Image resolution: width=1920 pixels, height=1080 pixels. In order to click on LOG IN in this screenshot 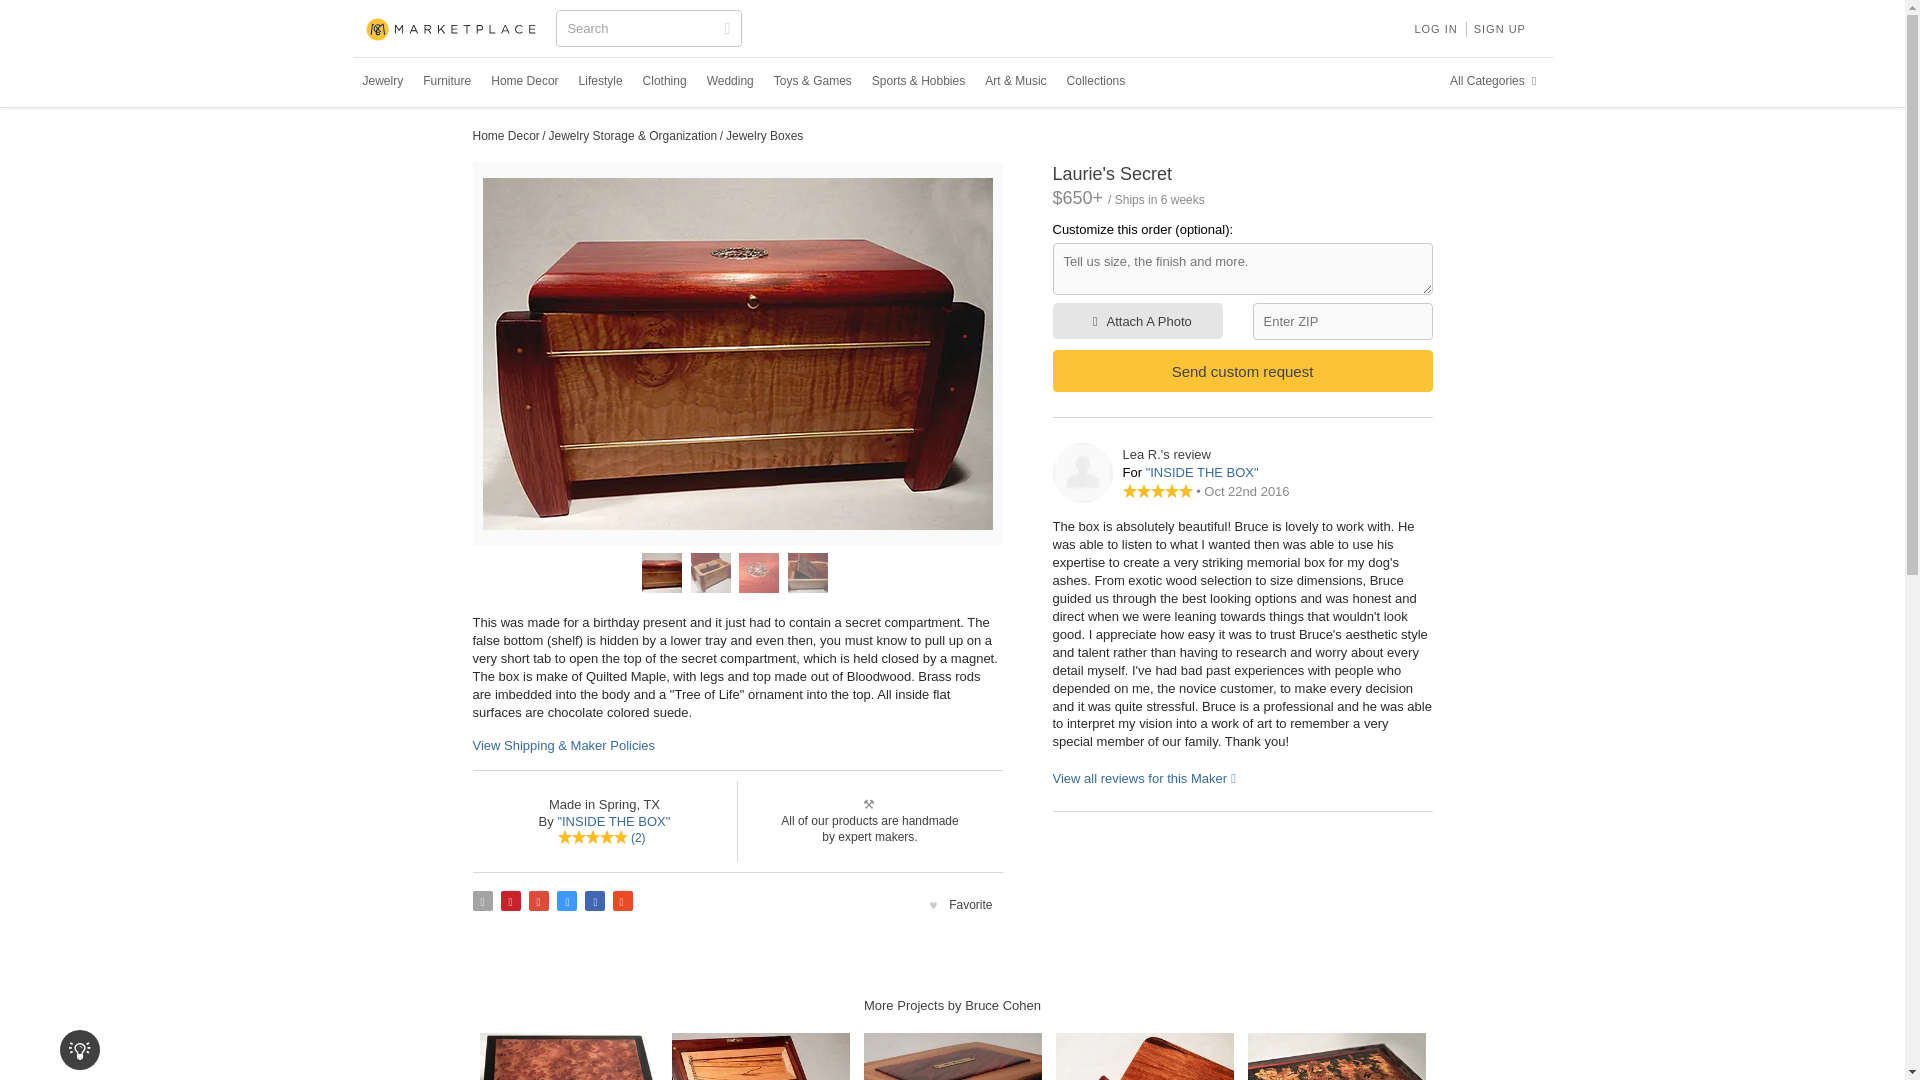, I will do `click(1434, 28)`.